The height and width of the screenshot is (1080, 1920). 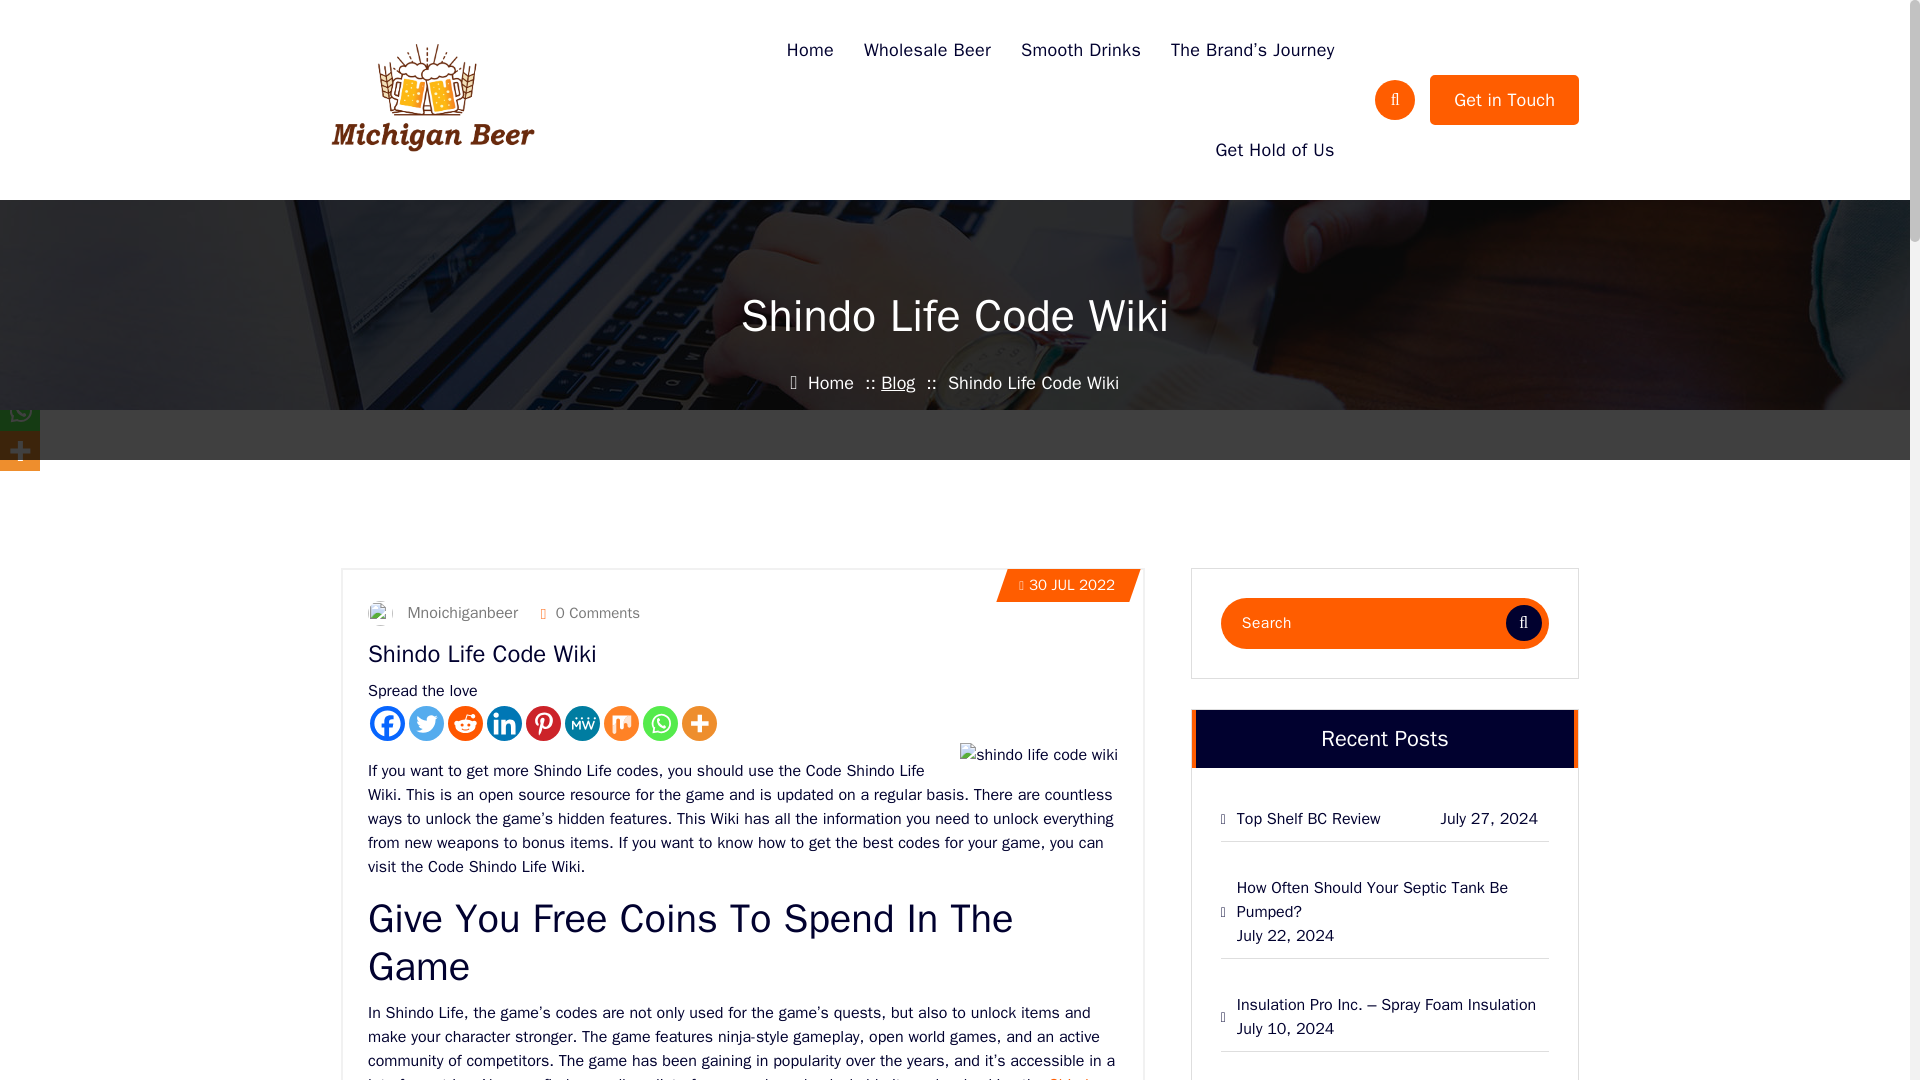 I want to click on Linkedin, so click(x=504, y=723).